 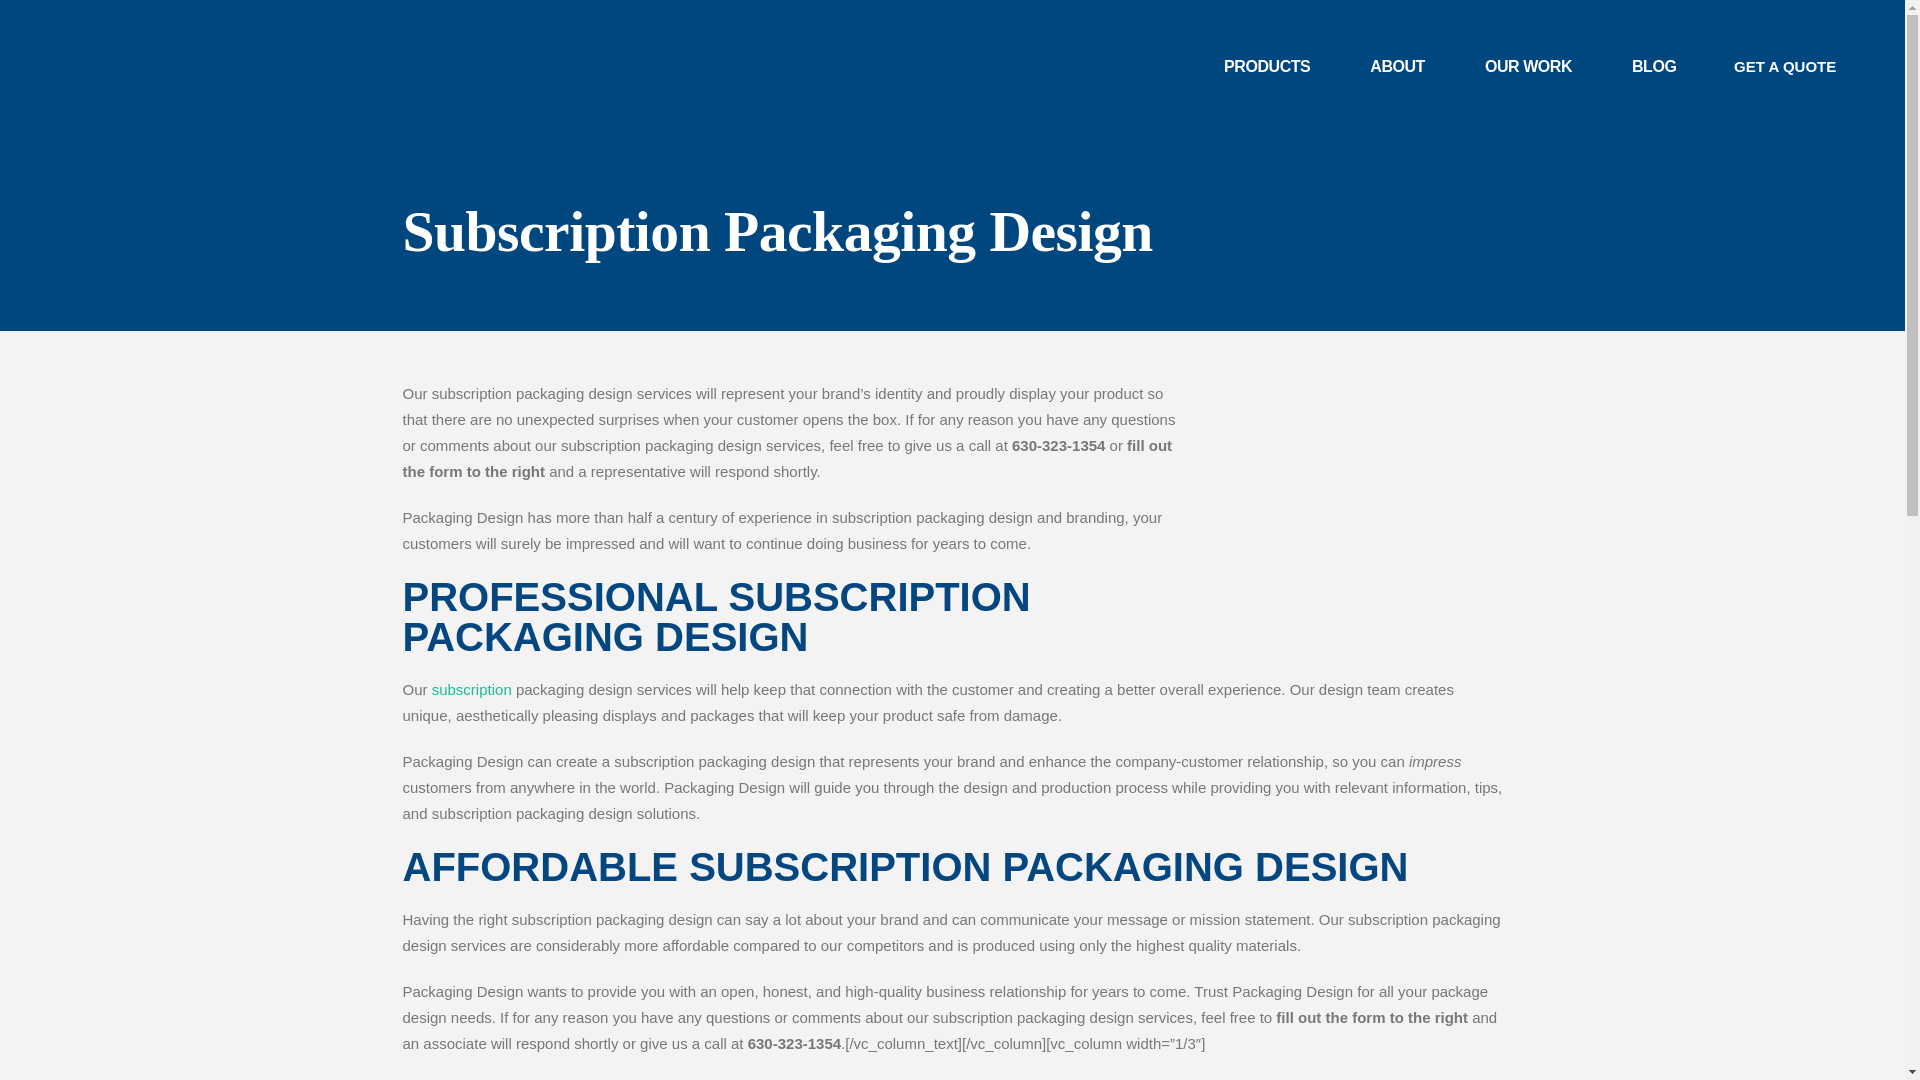 What do you see at coordinates (1785, 66) in the screenshot?
I see `GET A QUOTE` at bounding box center [1785, 66].